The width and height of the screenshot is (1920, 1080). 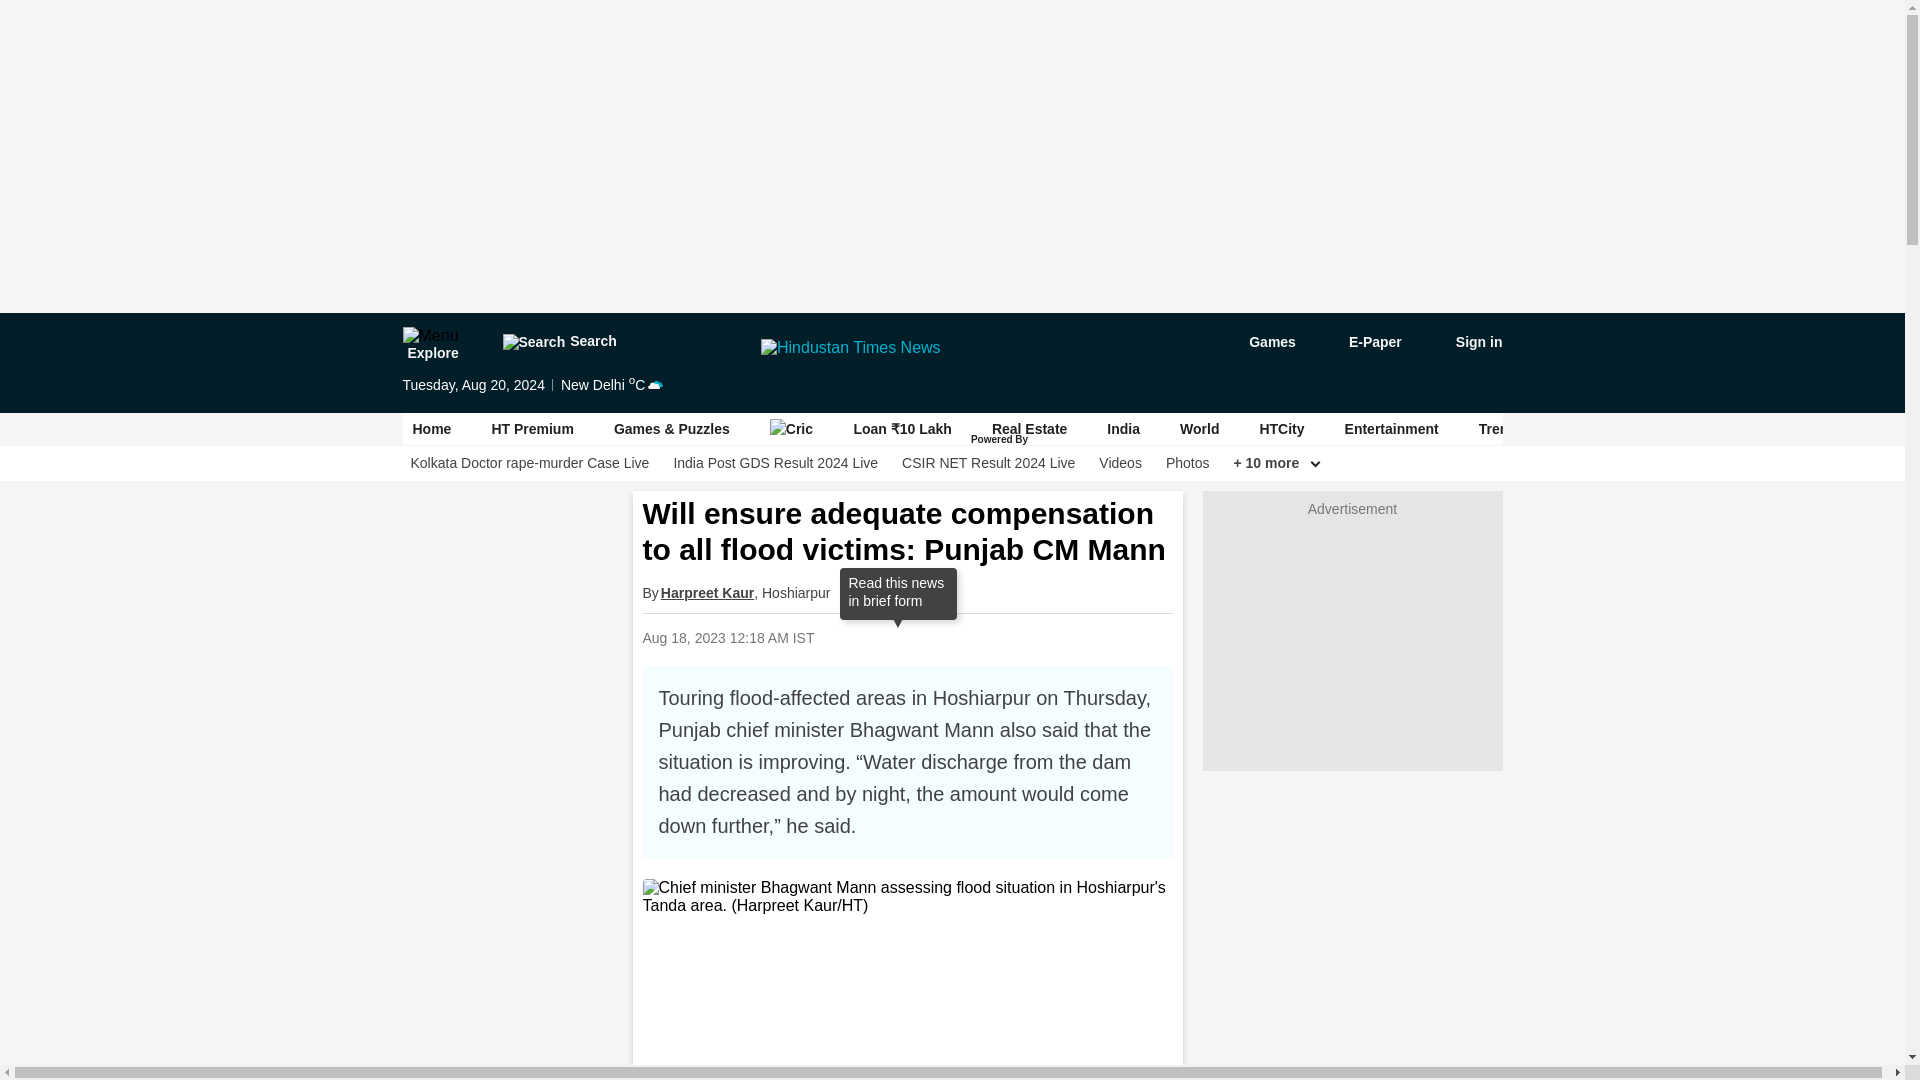 I want to click on Home, so click(x=432, y=429).